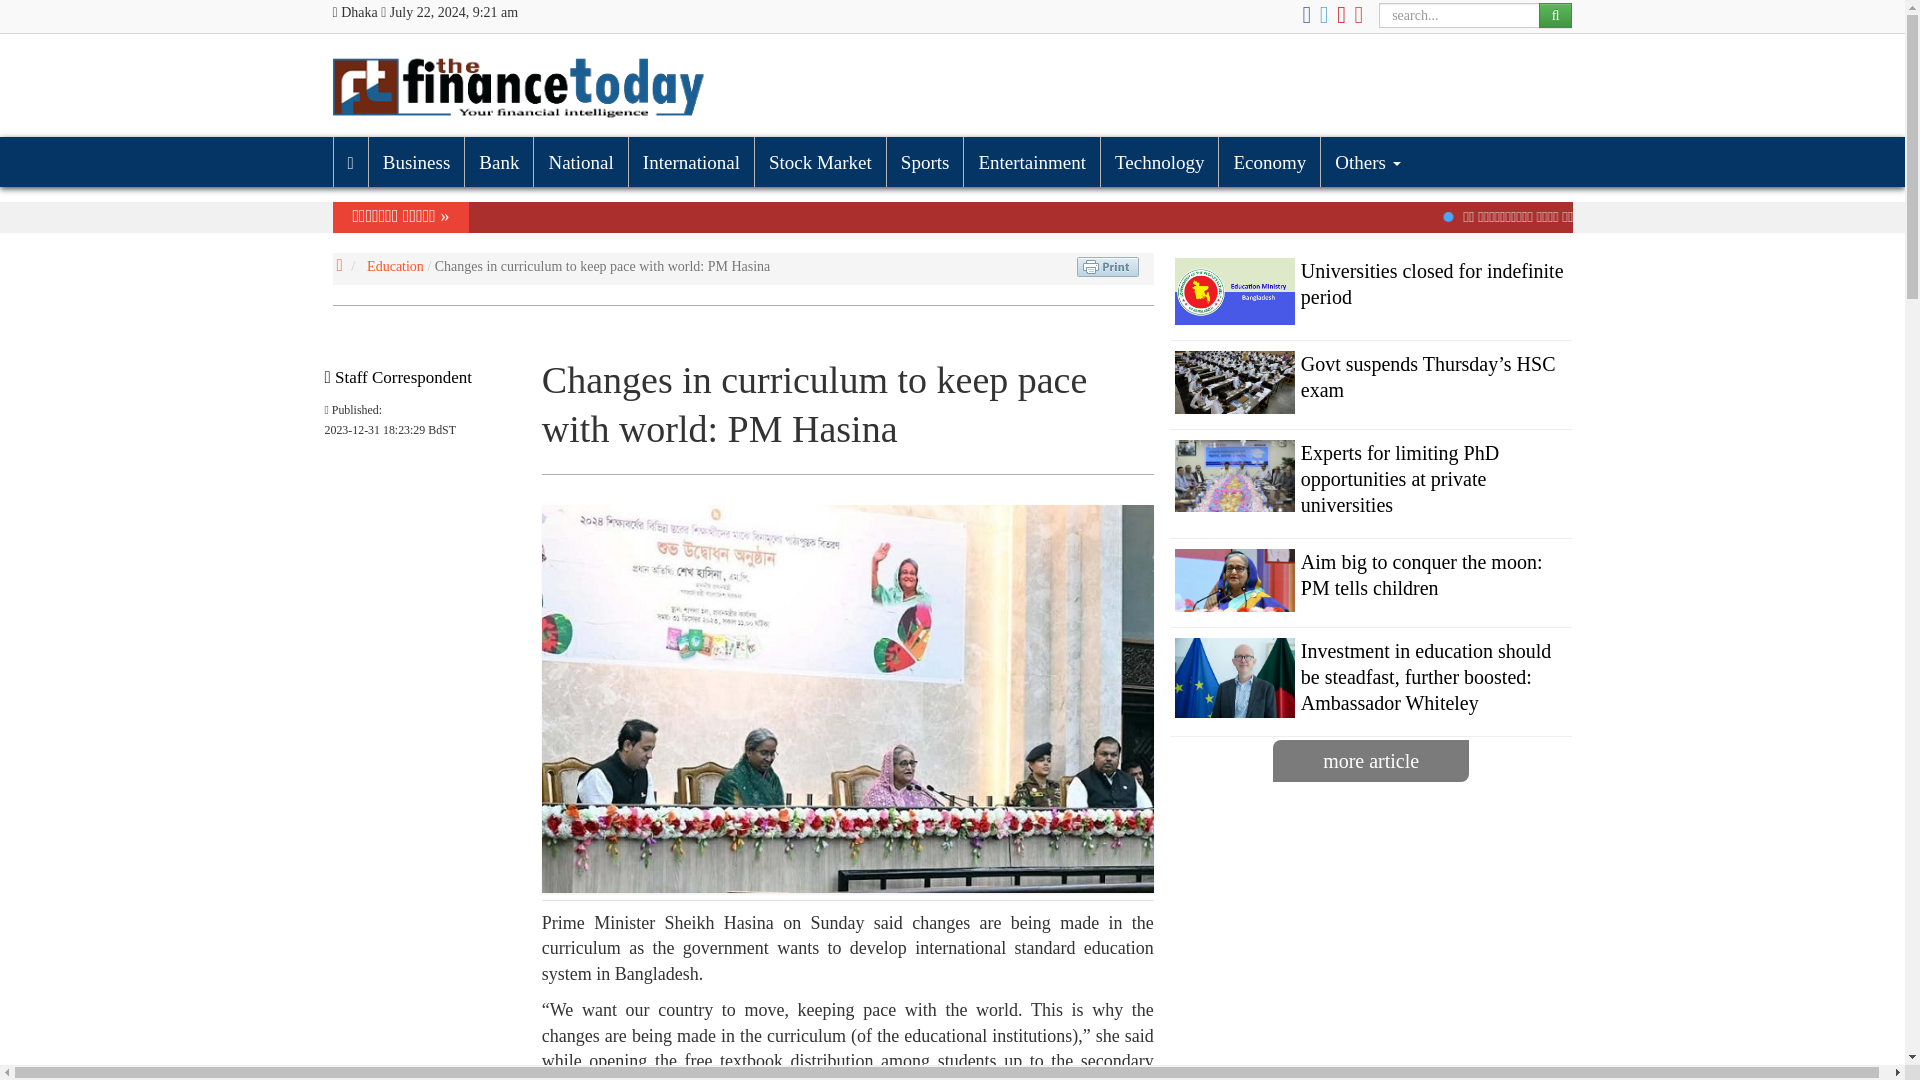 The image size is (1920, 1080). What do you see at coordinates (690, 162) in the screenshot?
I see `International` at bounding box center [690, 162].